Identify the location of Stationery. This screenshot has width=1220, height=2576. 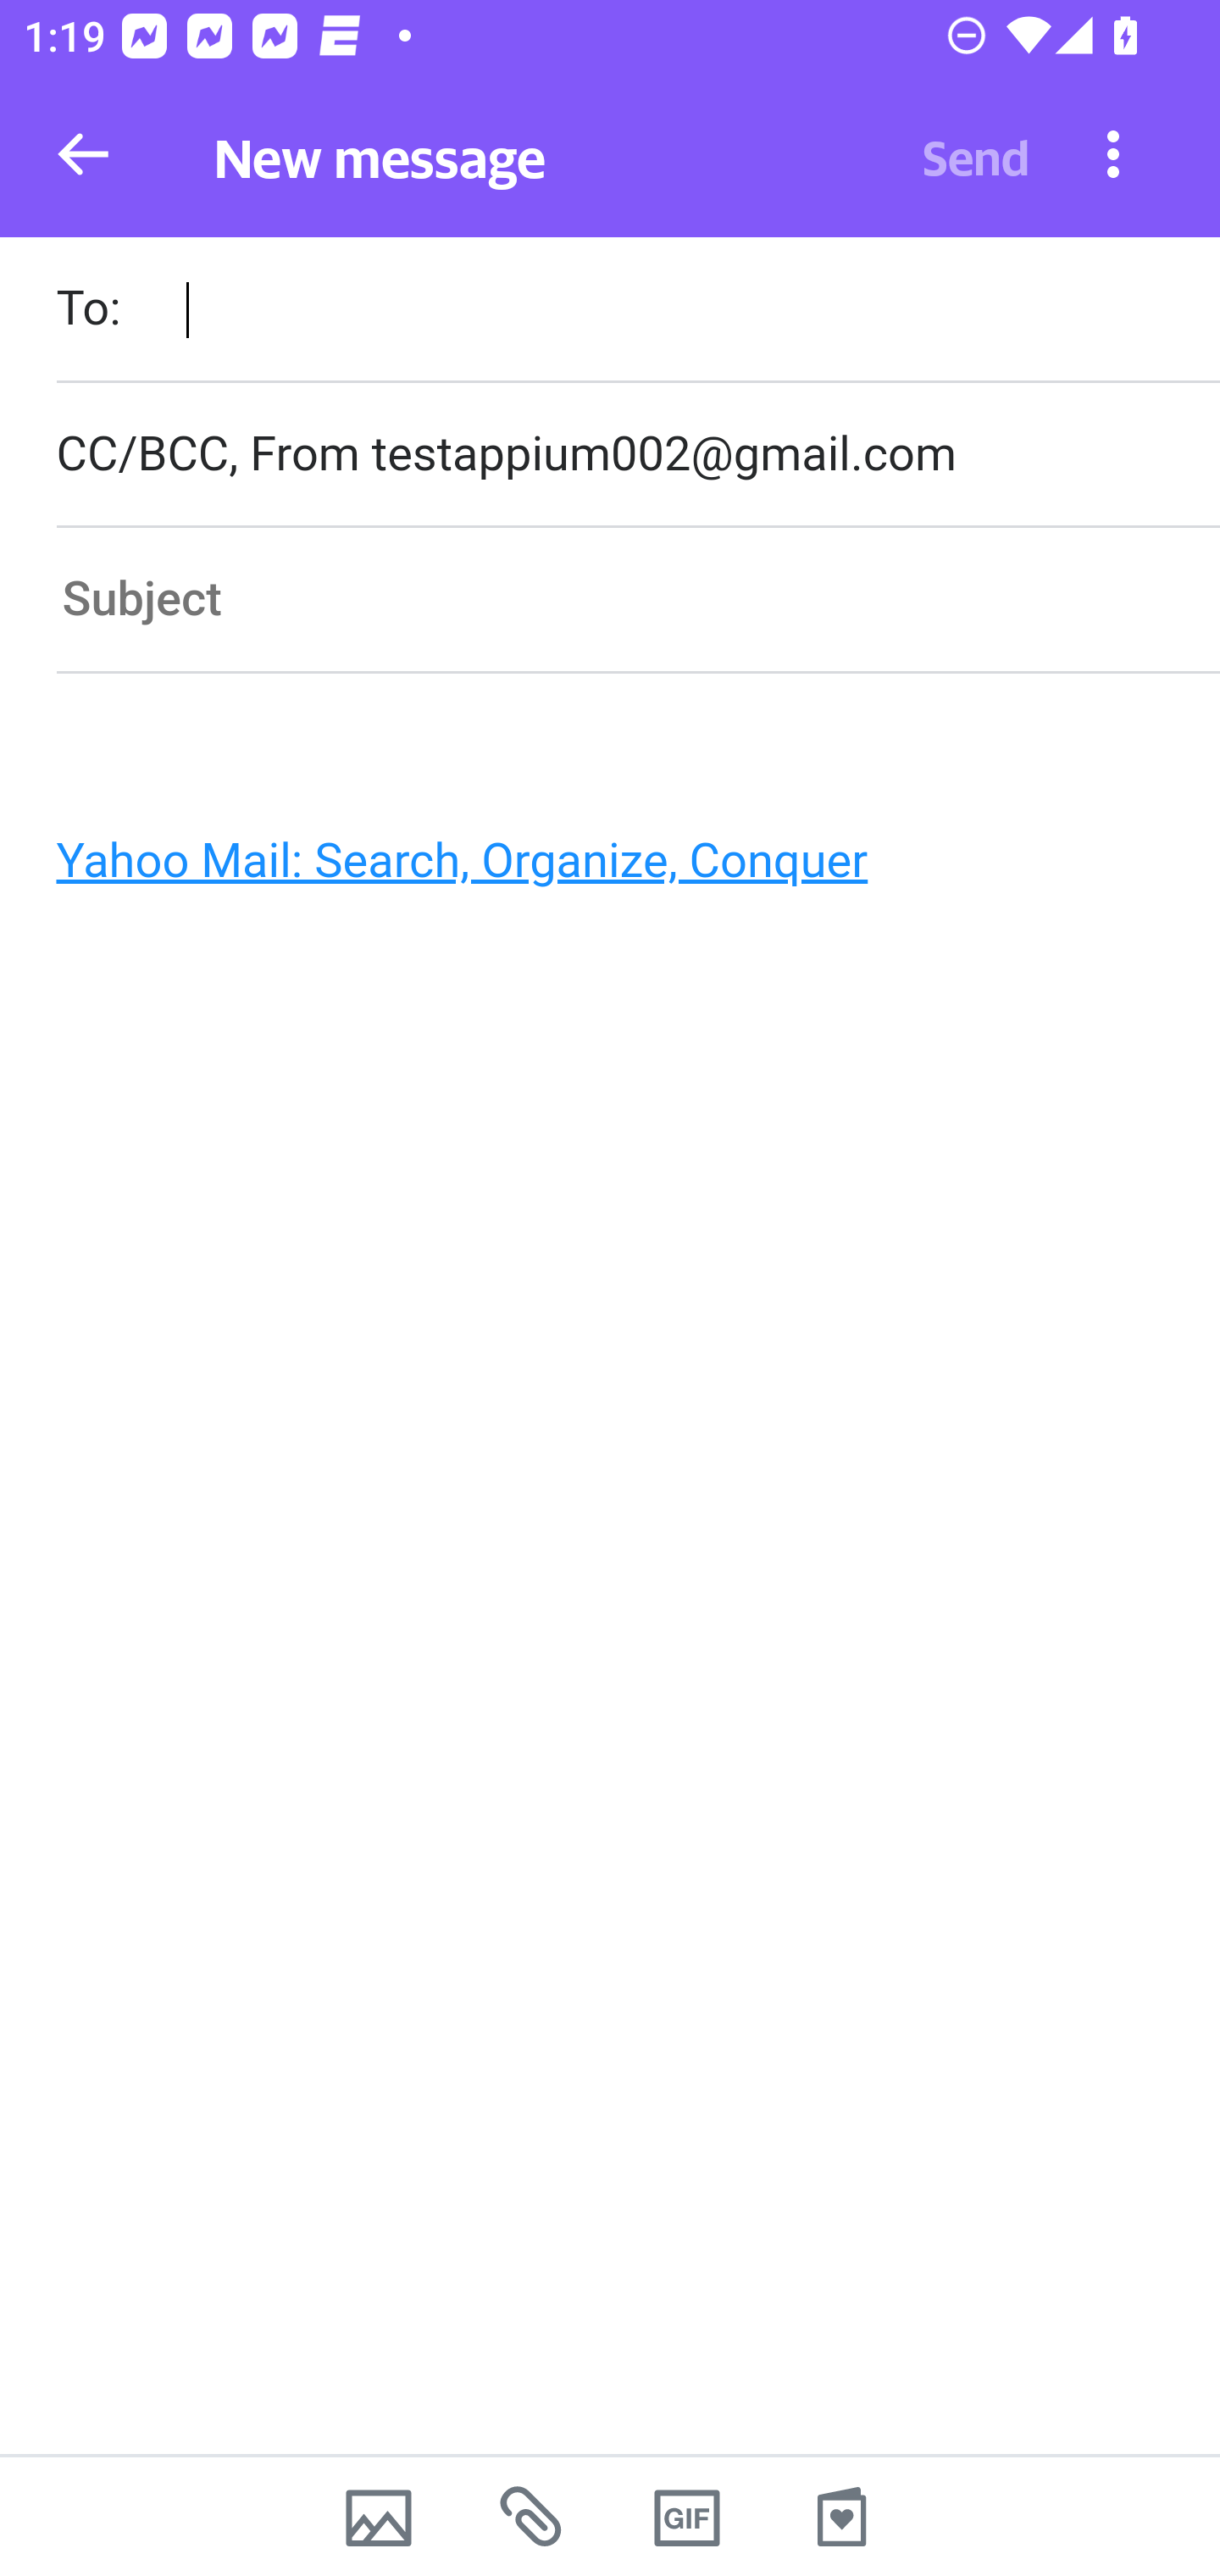
(840, 2517).